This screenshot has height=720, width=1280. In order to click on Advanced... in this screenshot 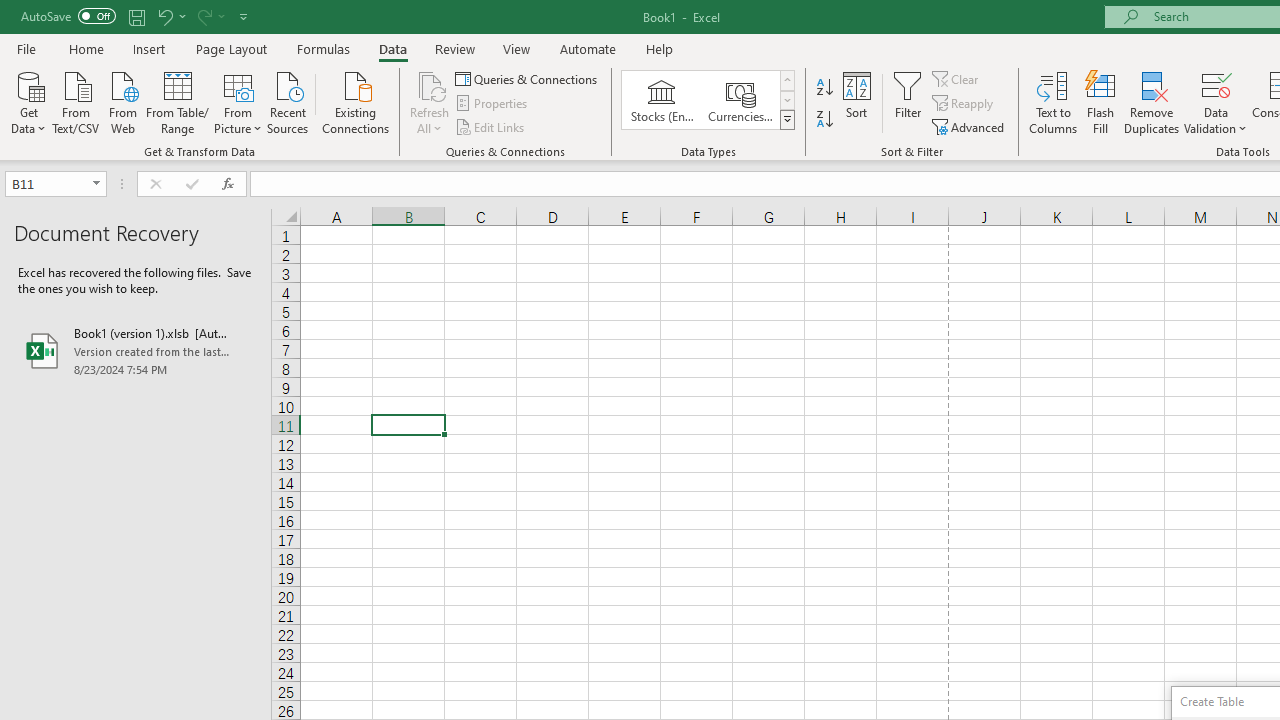, I will do `click(970, 126)`.